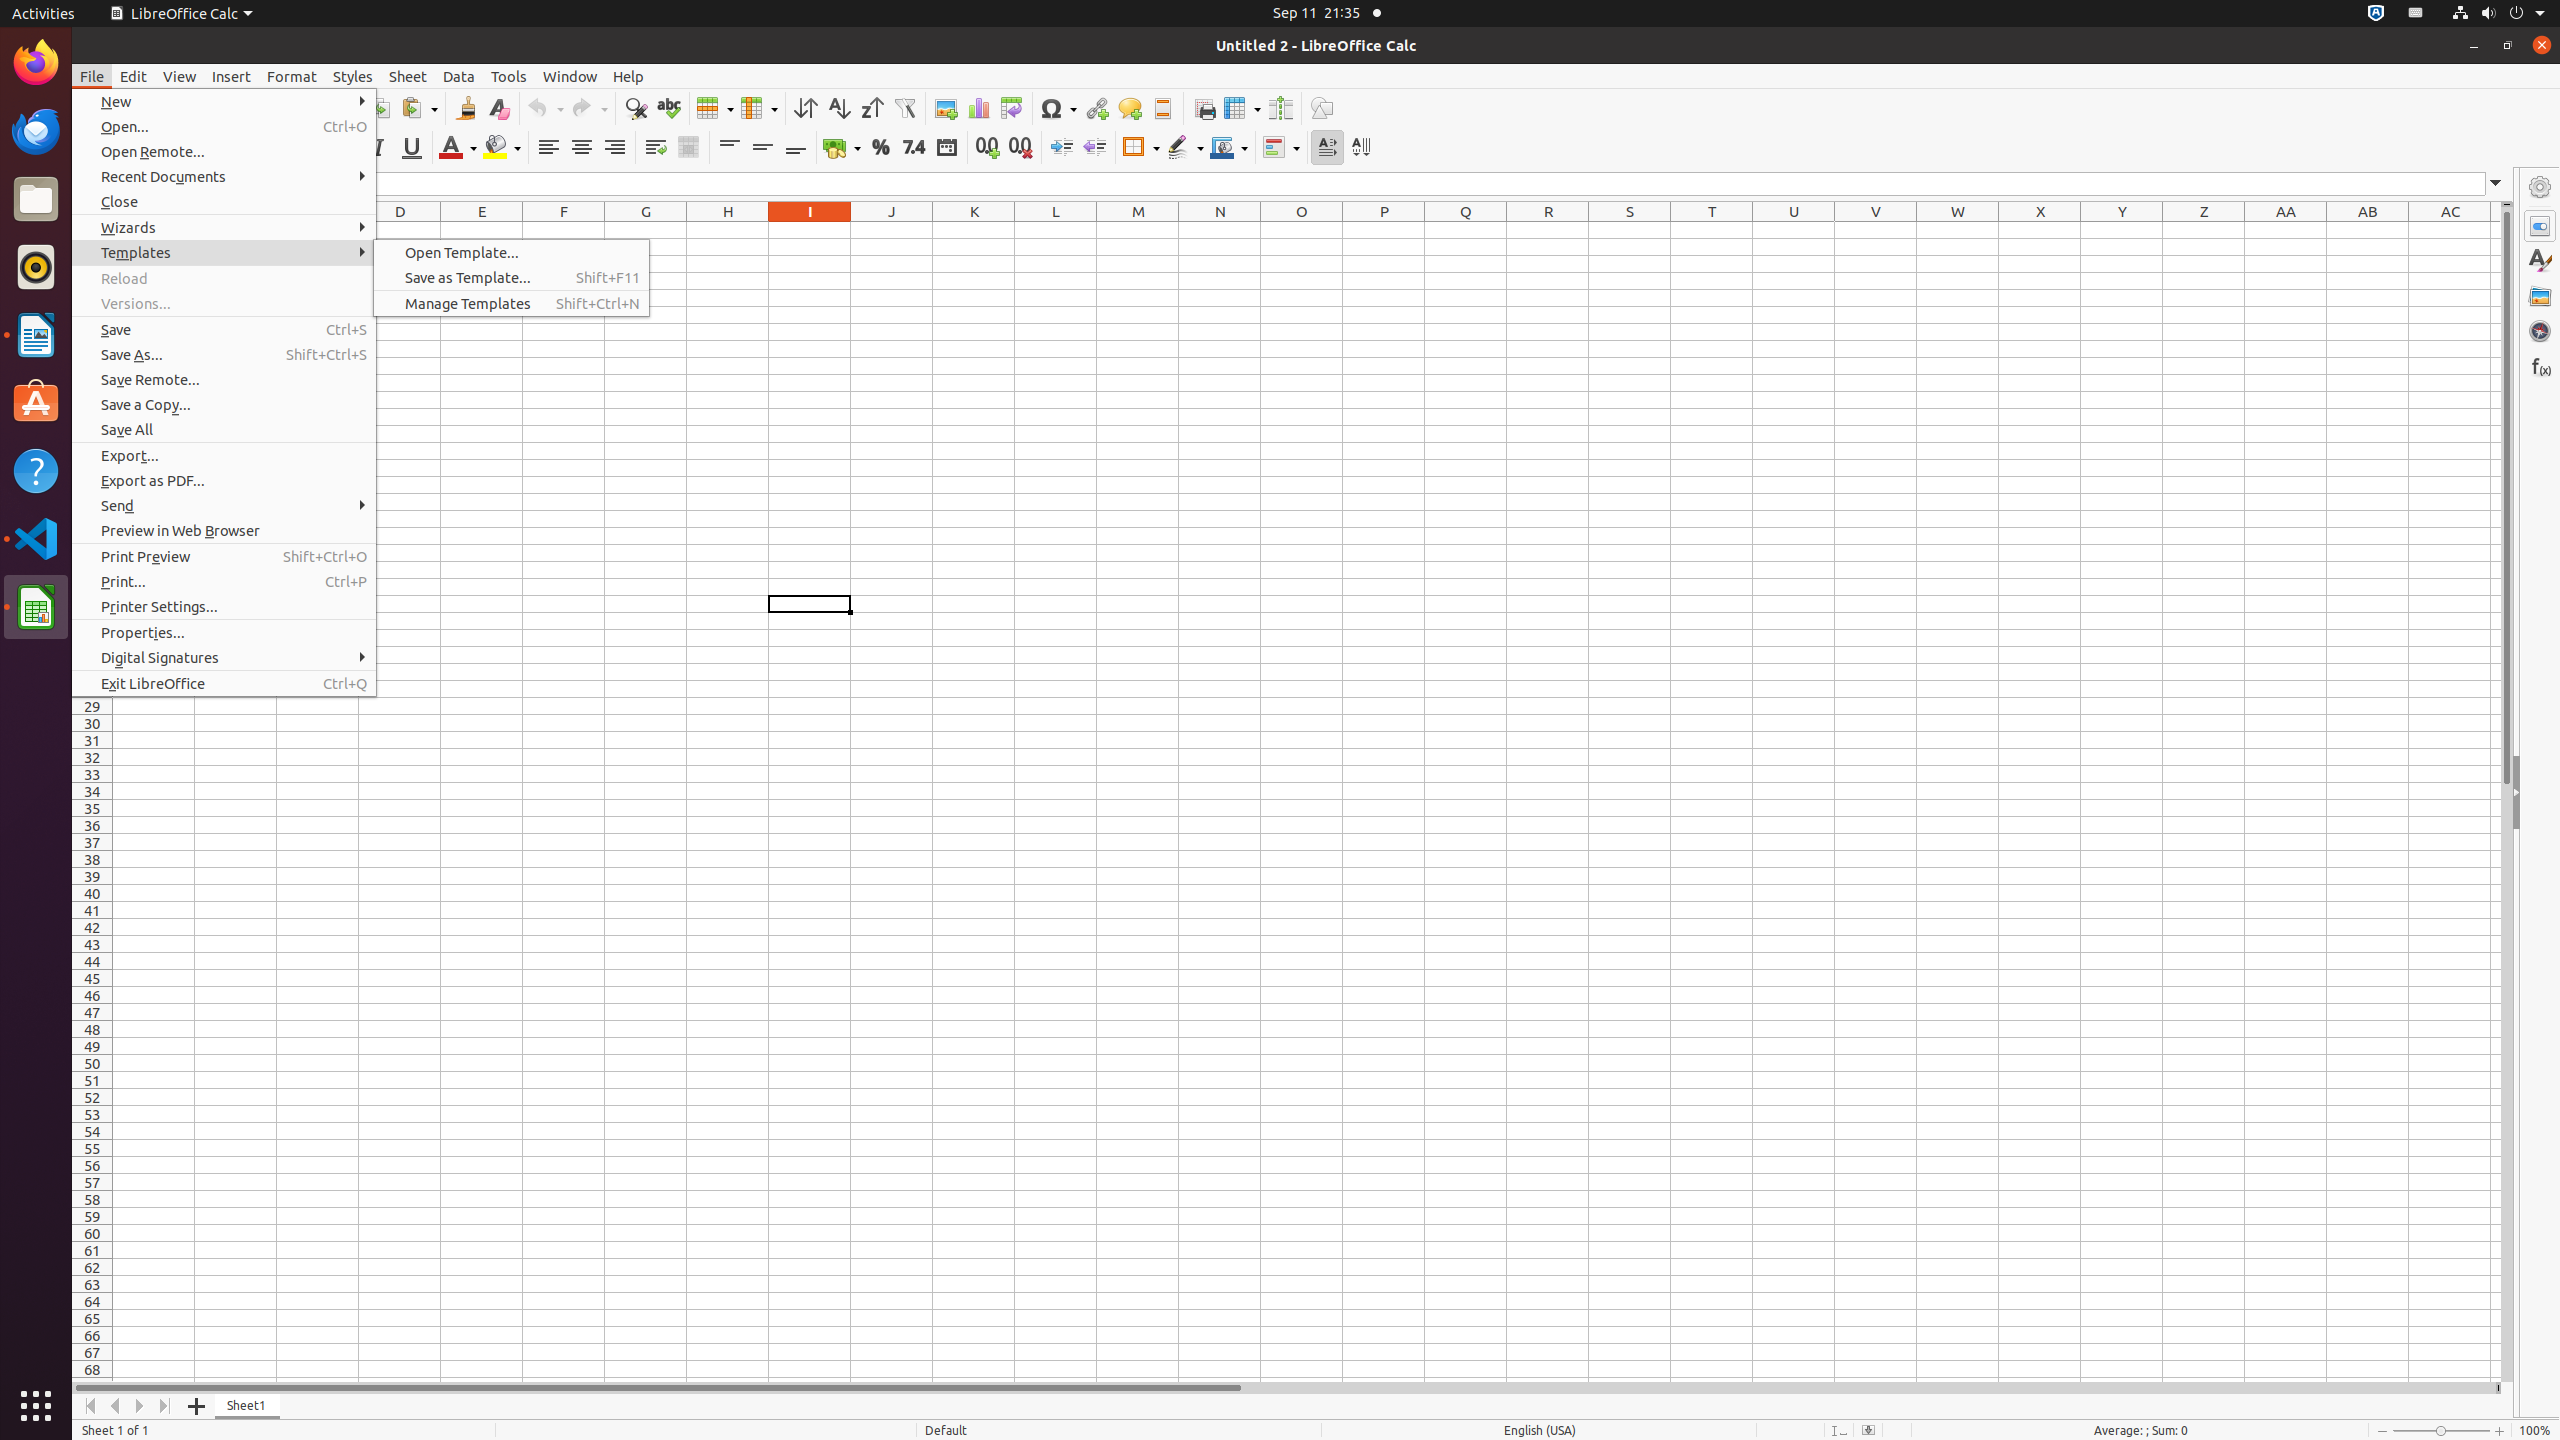 This screenshot has width=2560, height=1440. I want to click on G1, so click(646, 230).